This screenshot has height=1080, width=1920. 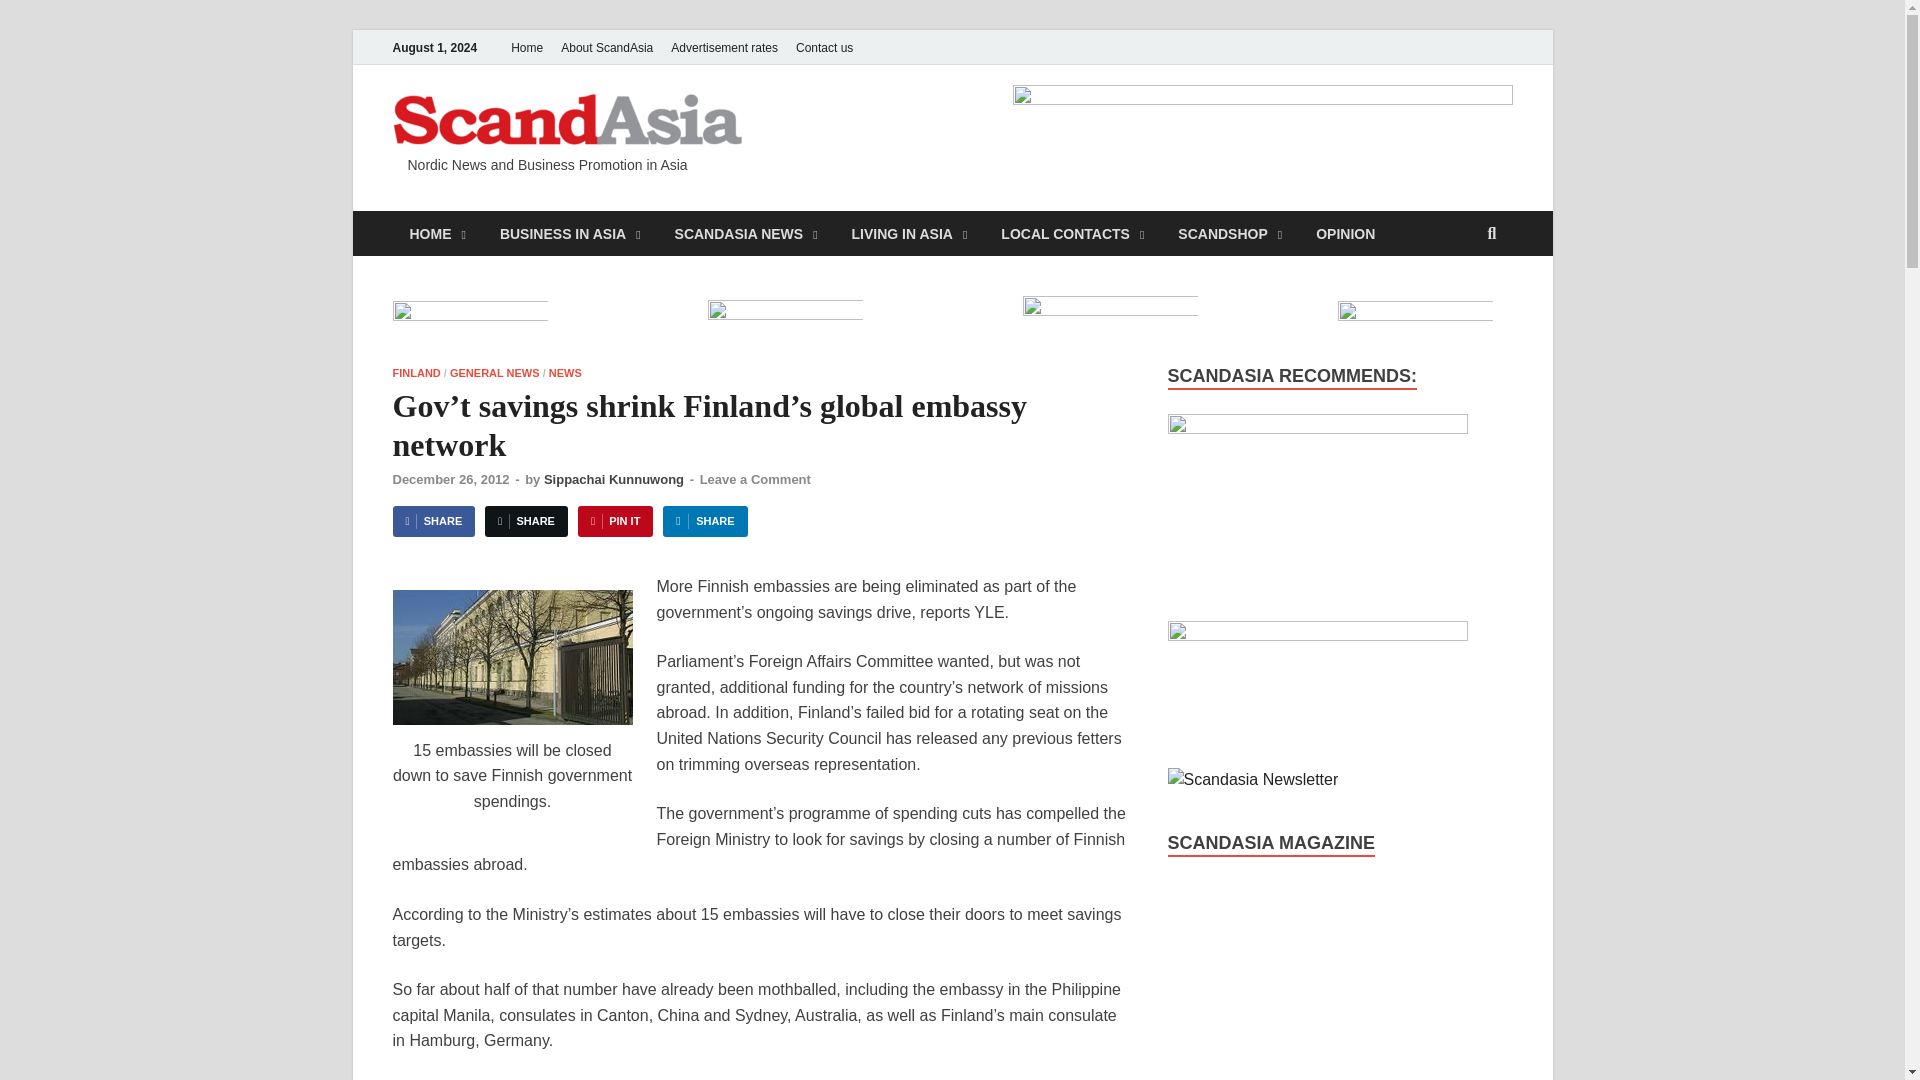 I want to click on HOME, so click(x=436, y=232).